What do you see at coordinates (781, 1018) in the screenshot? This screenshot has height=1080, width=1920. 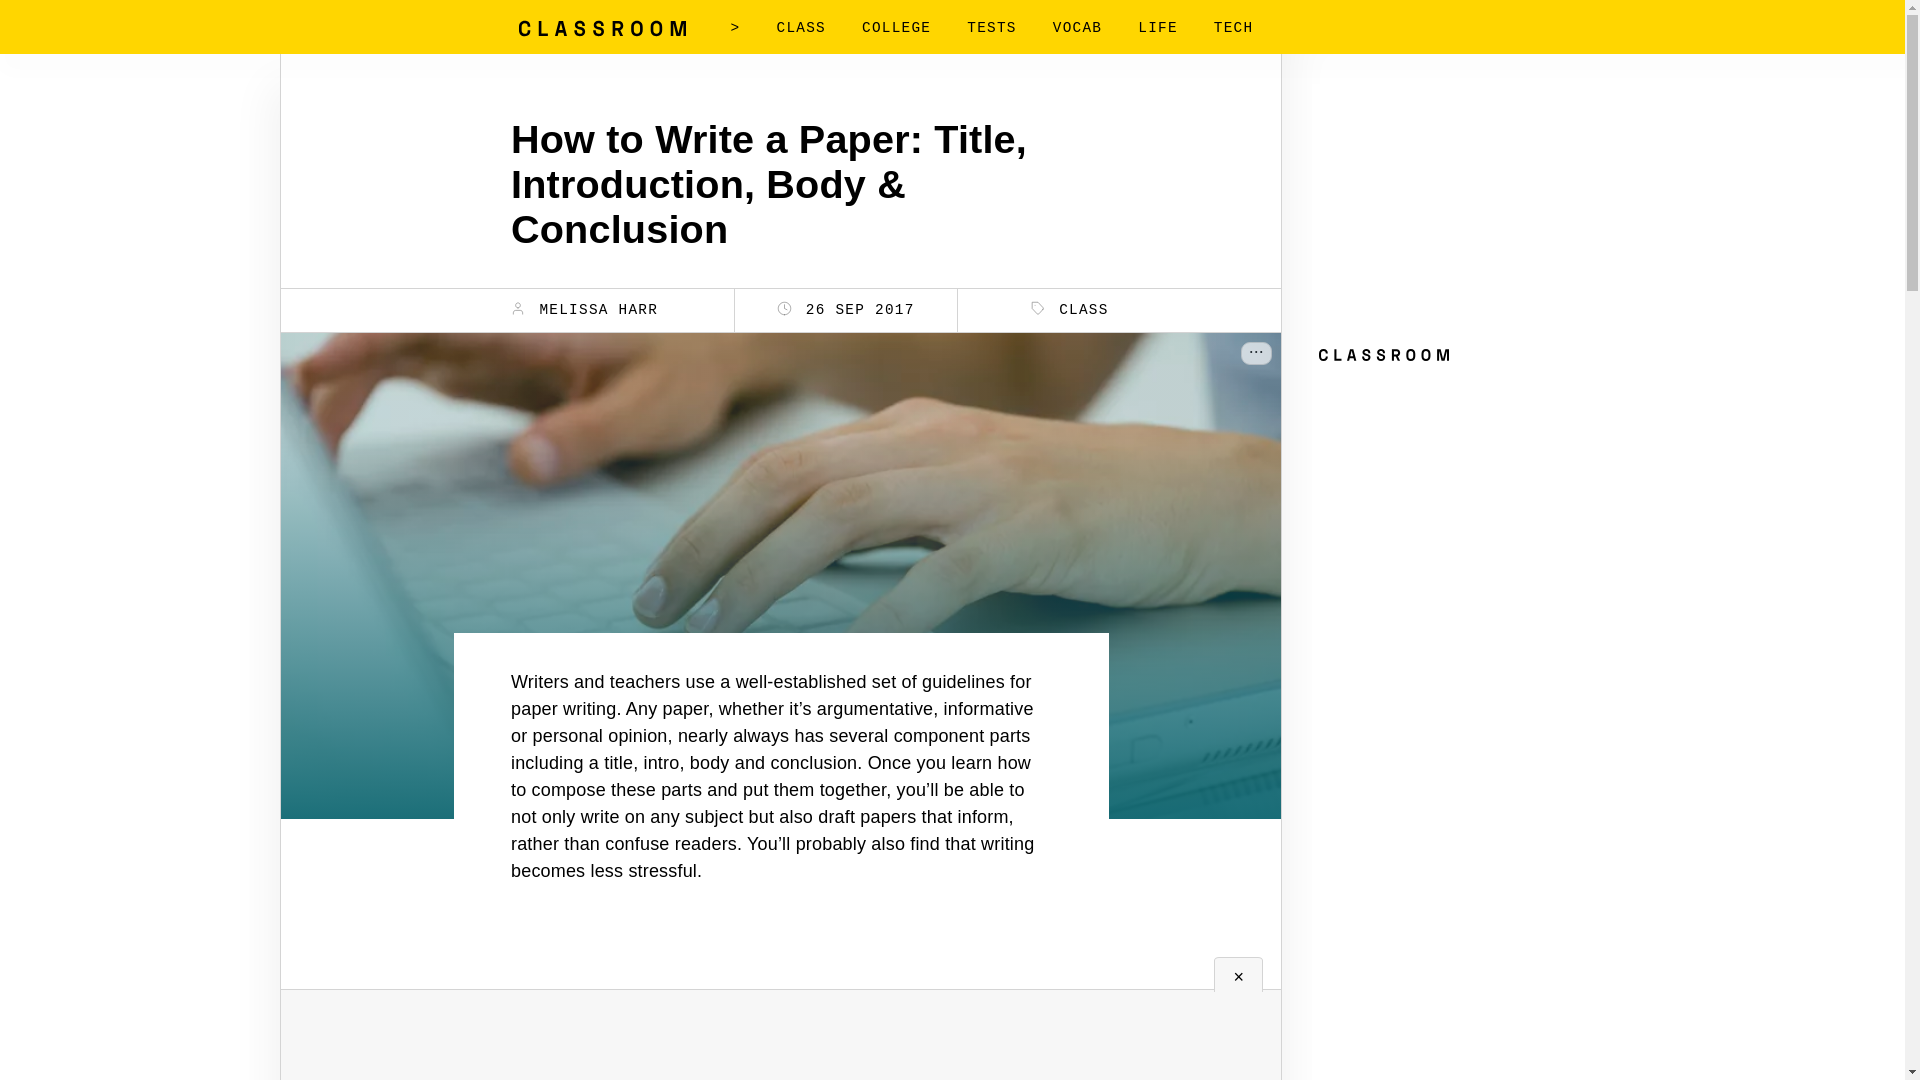 I see `3rd party ad content` at bounding box center [781, 1018].